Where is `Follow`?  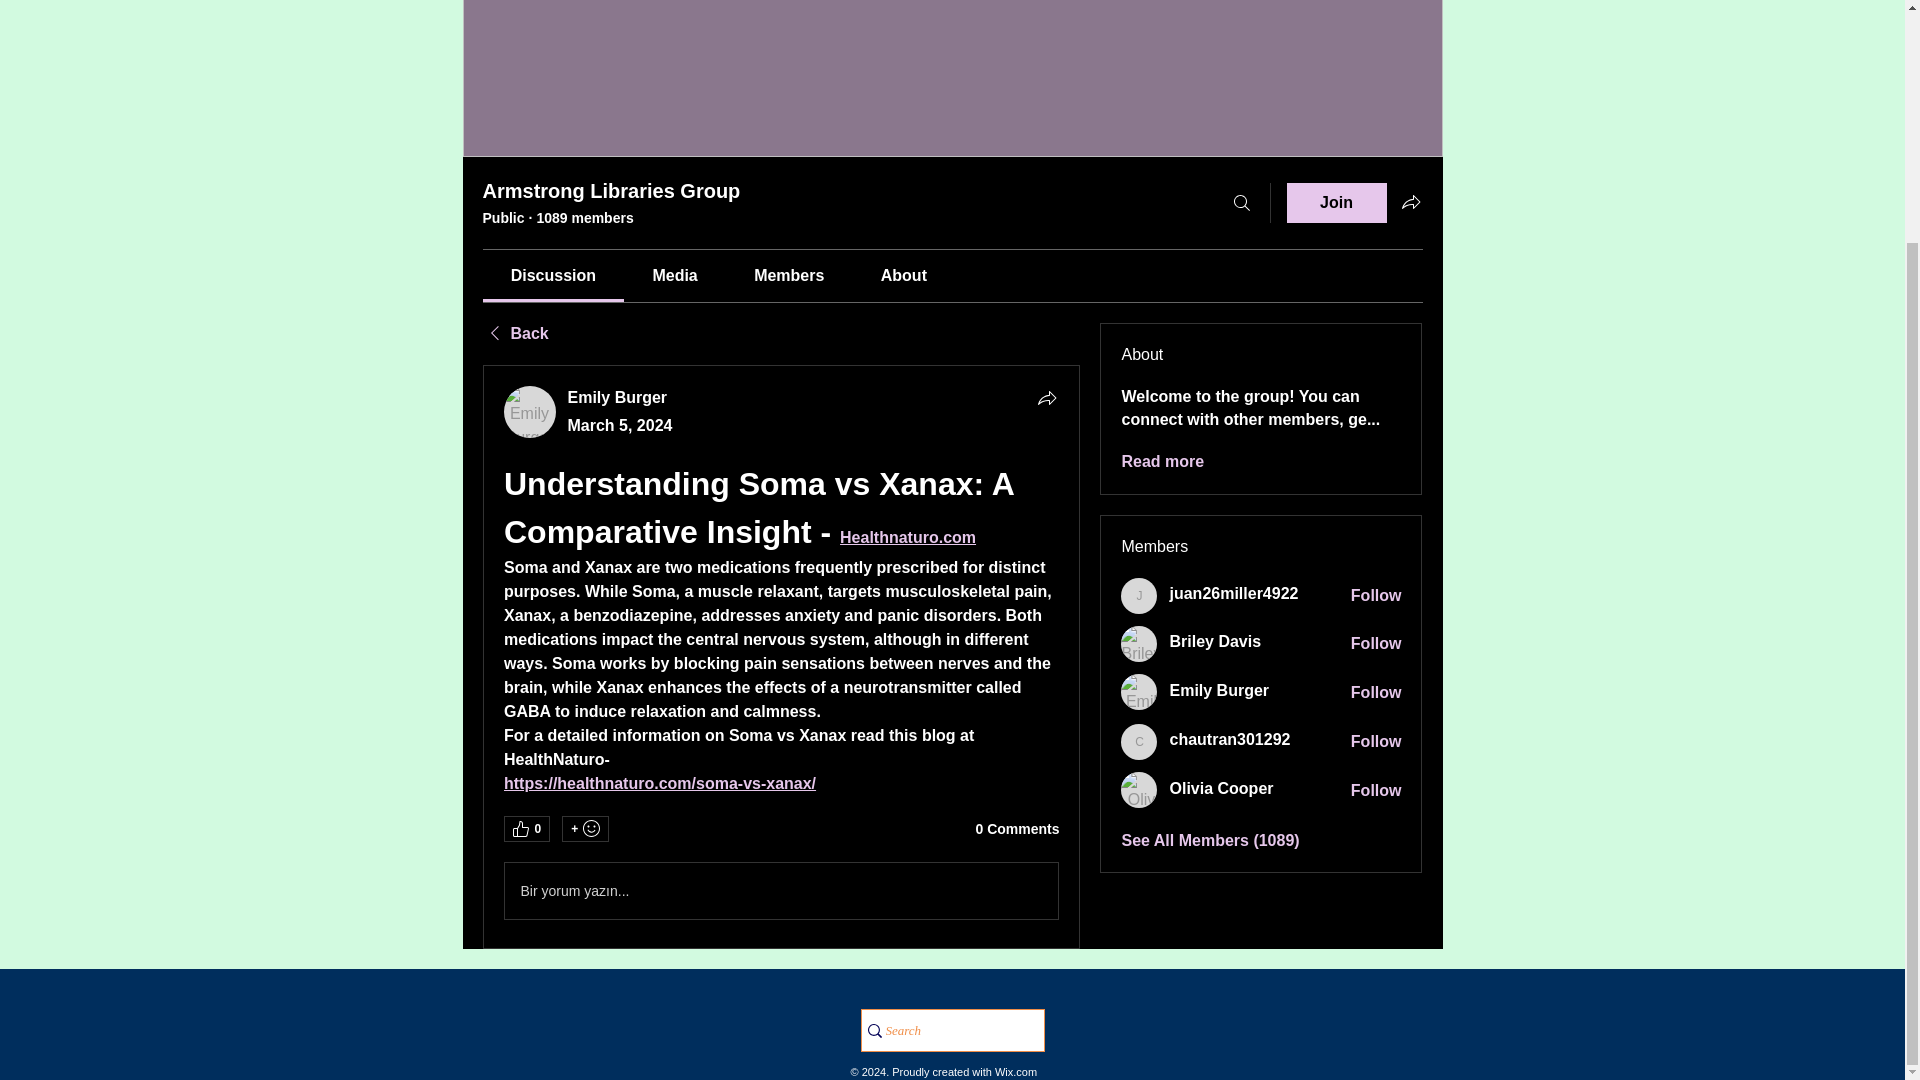
Follow is located at coordinates (1376, 692).